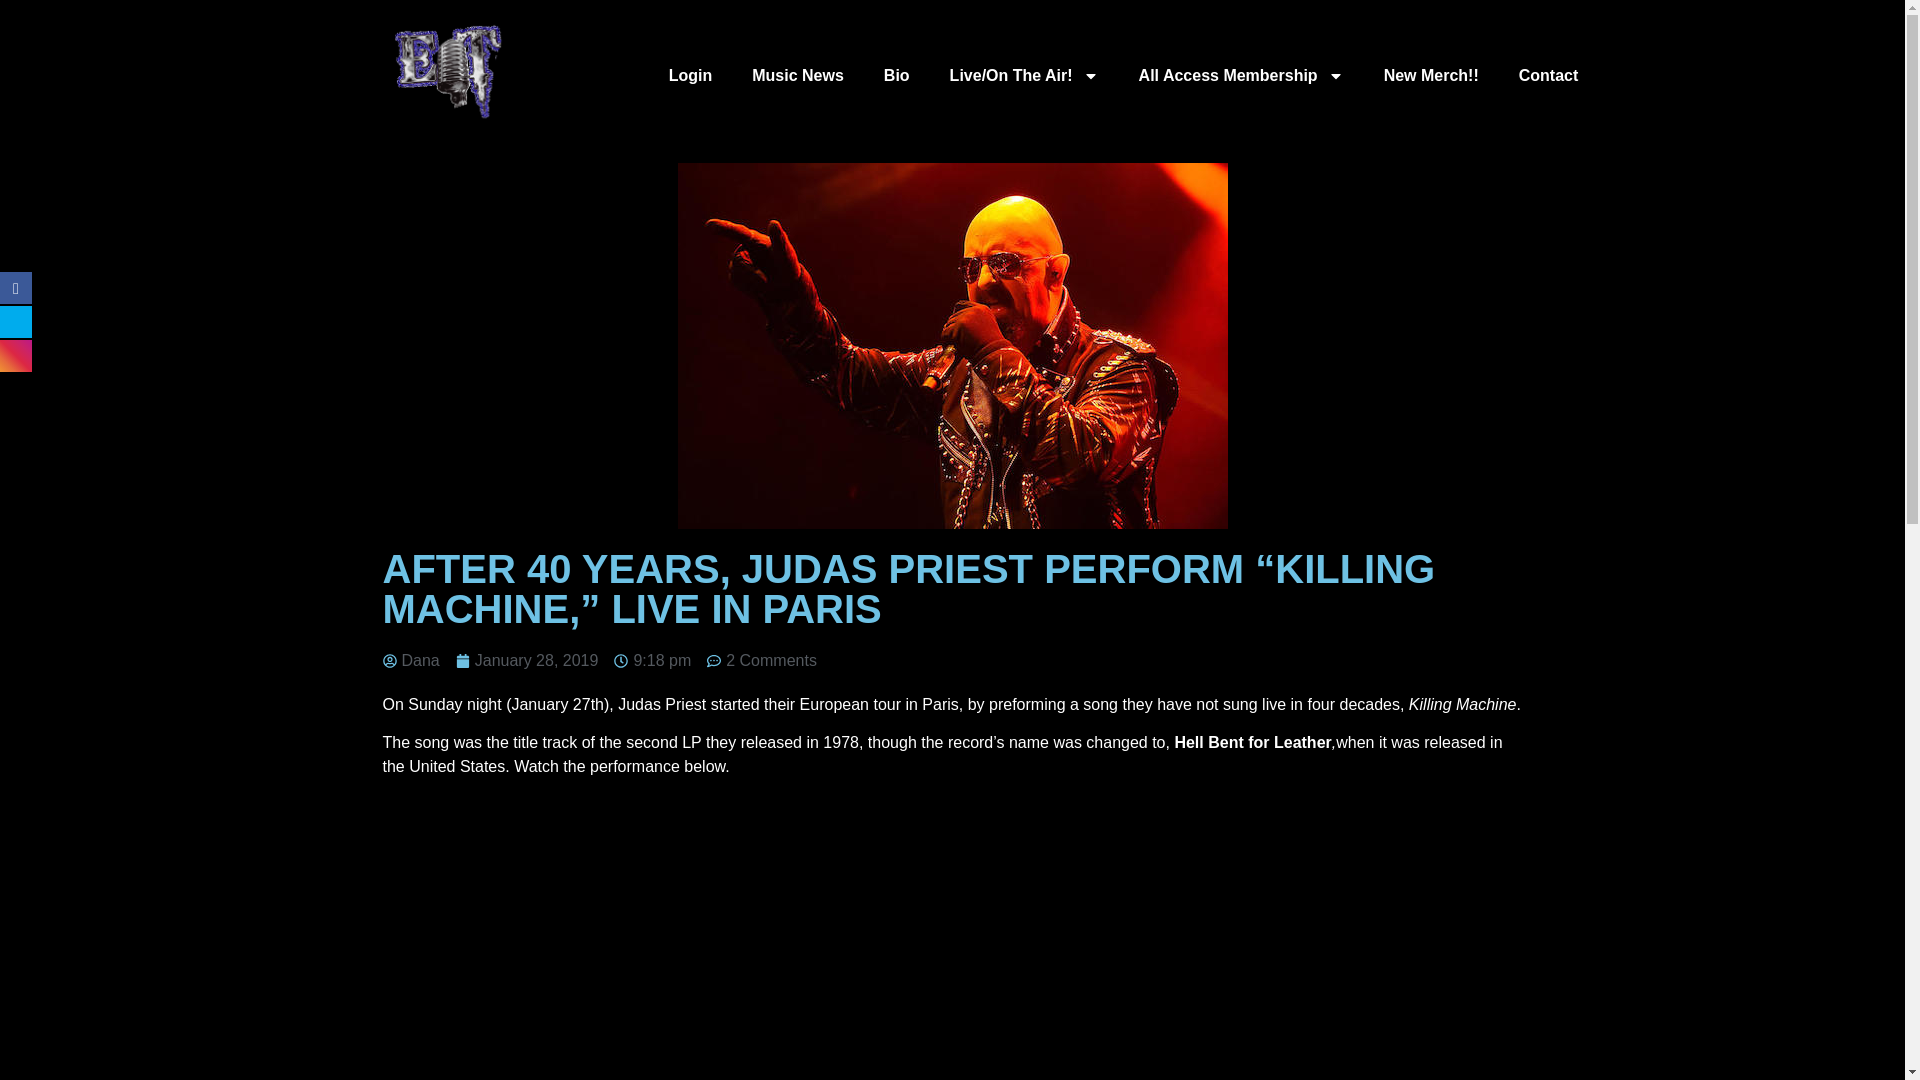 Image resolution: width=1920 pixels, height=1080 pixels. What do you see at coordinates (690, 76) in the screenshot?
I see `Login` at bounding box center [690, 76].